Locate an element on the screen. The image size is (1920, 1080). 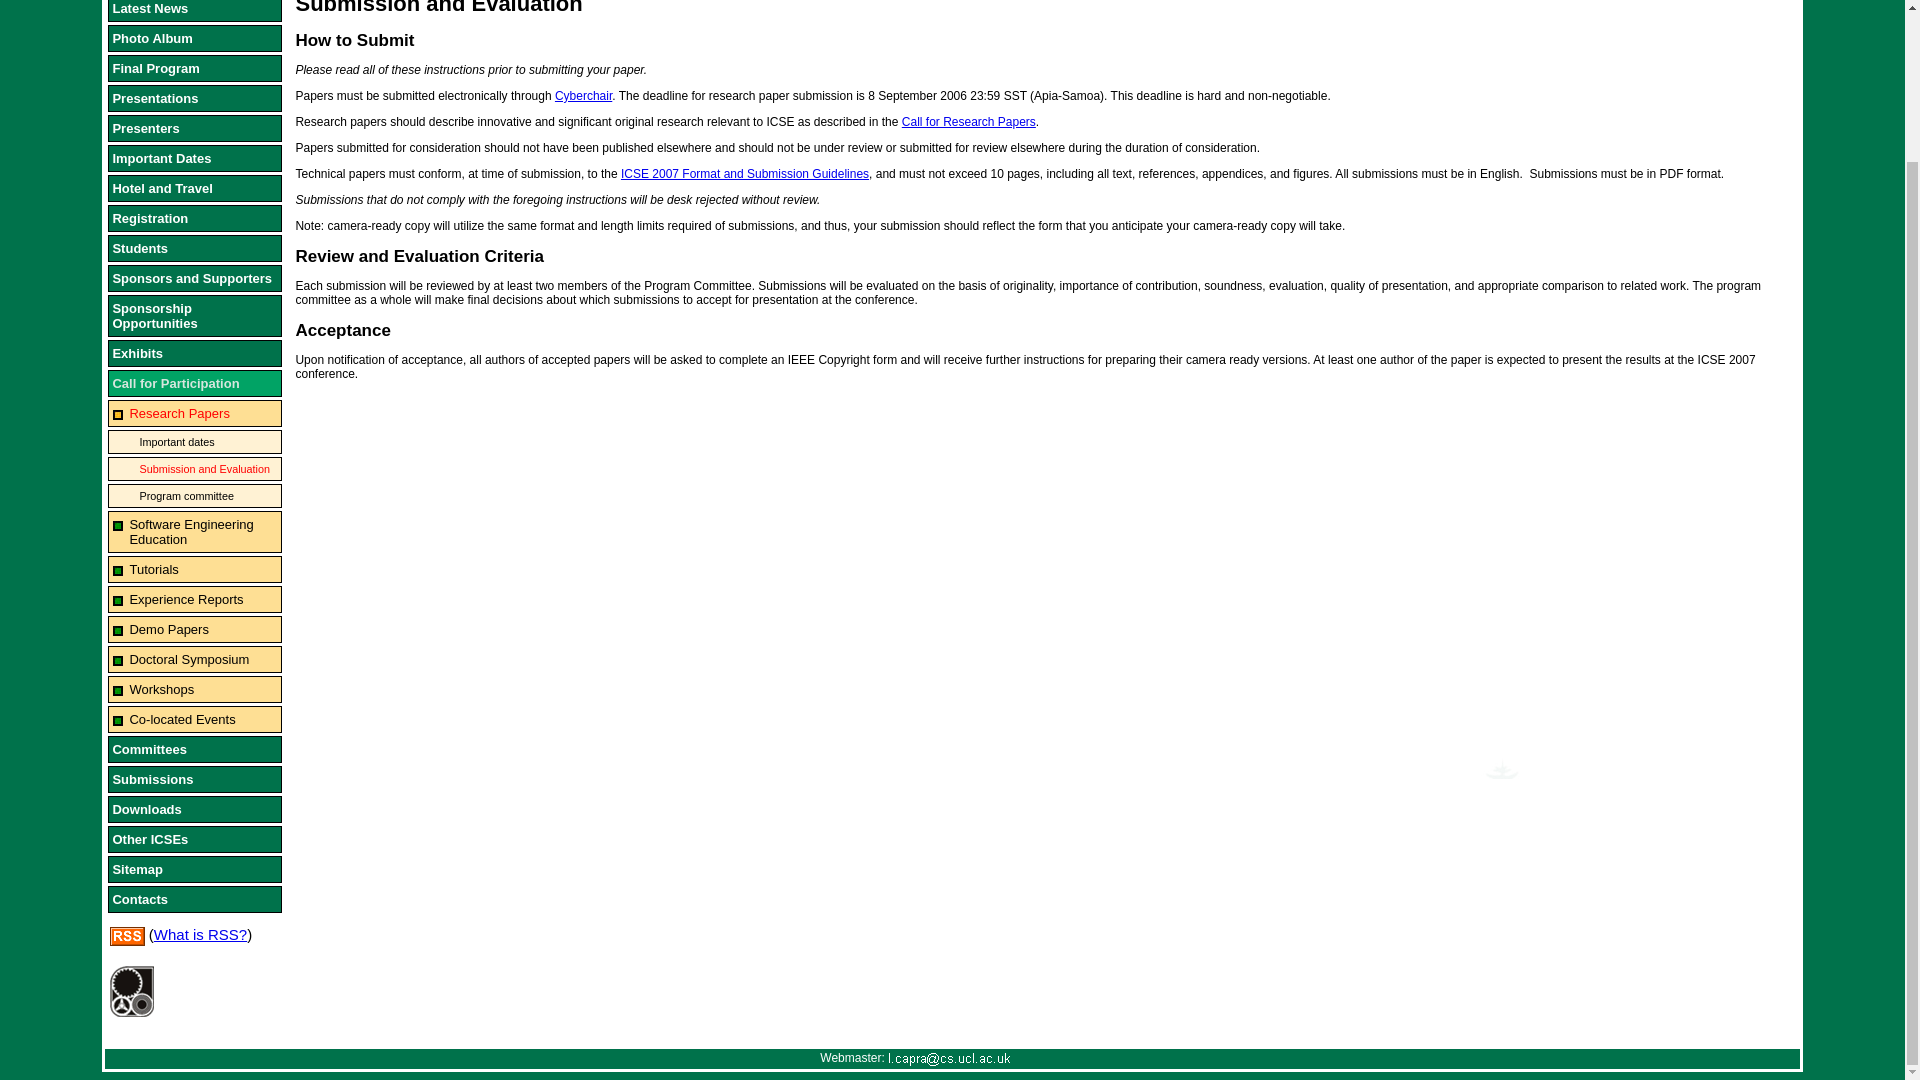
Research Papers is located at coordinates (194, 412).